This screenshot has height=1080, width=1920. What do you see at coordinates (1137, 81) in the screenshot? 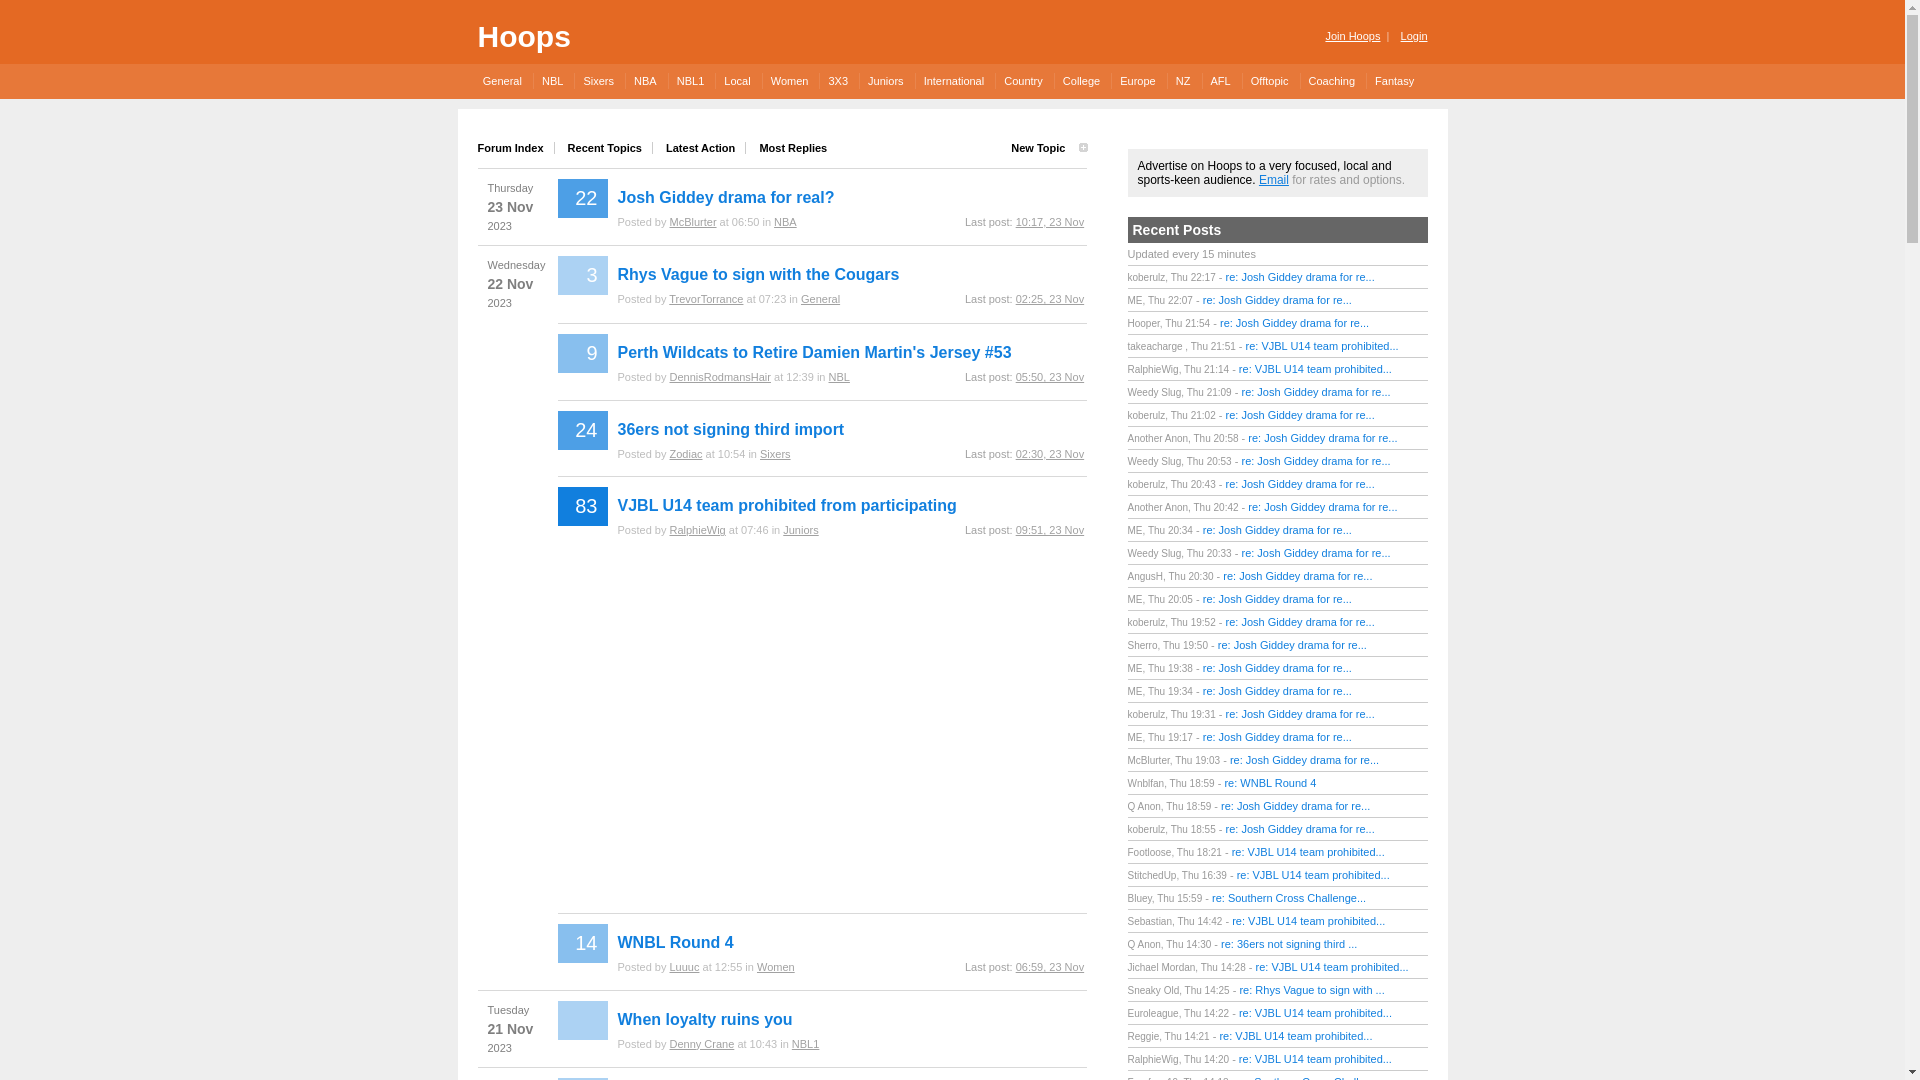
I see `Europe` at bounding box center [1137, 81].